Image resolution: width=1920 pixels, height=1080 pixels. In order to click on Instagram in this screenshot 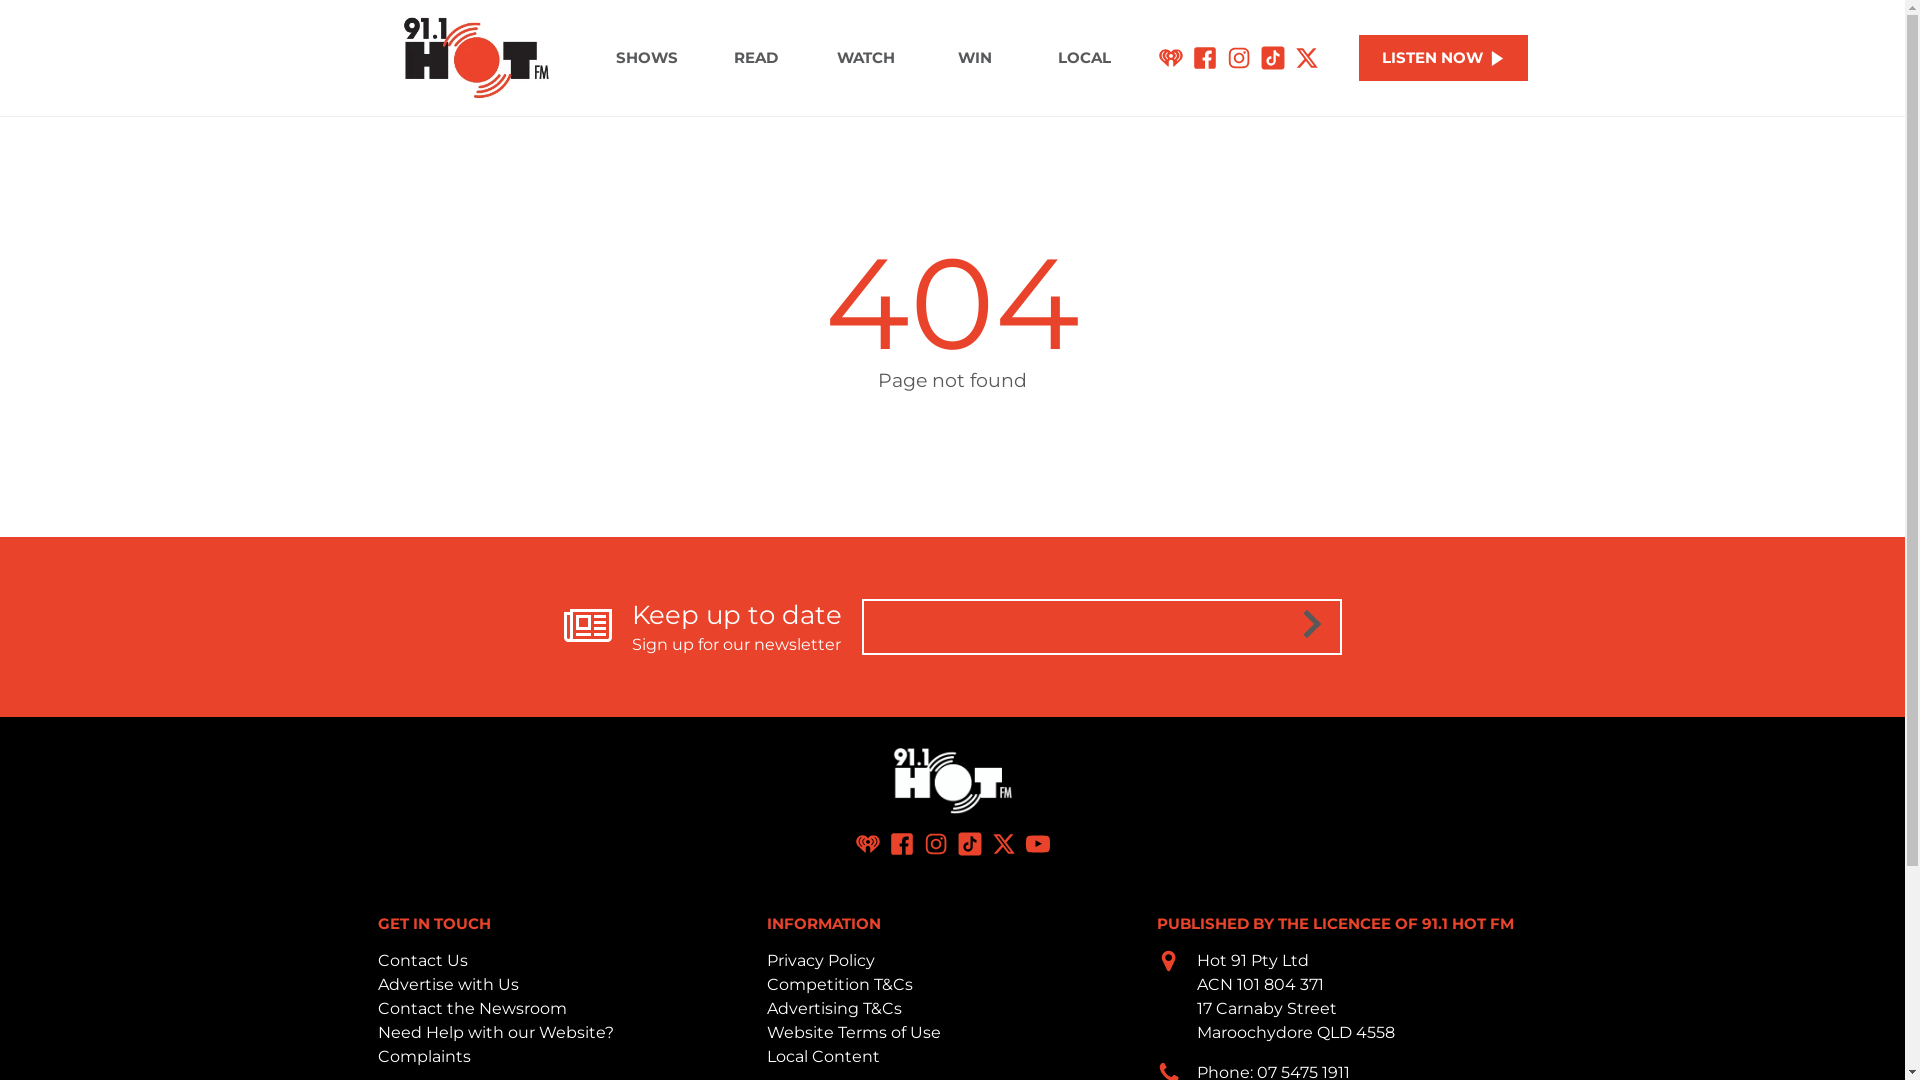, I will do `click(1239, 58)`.